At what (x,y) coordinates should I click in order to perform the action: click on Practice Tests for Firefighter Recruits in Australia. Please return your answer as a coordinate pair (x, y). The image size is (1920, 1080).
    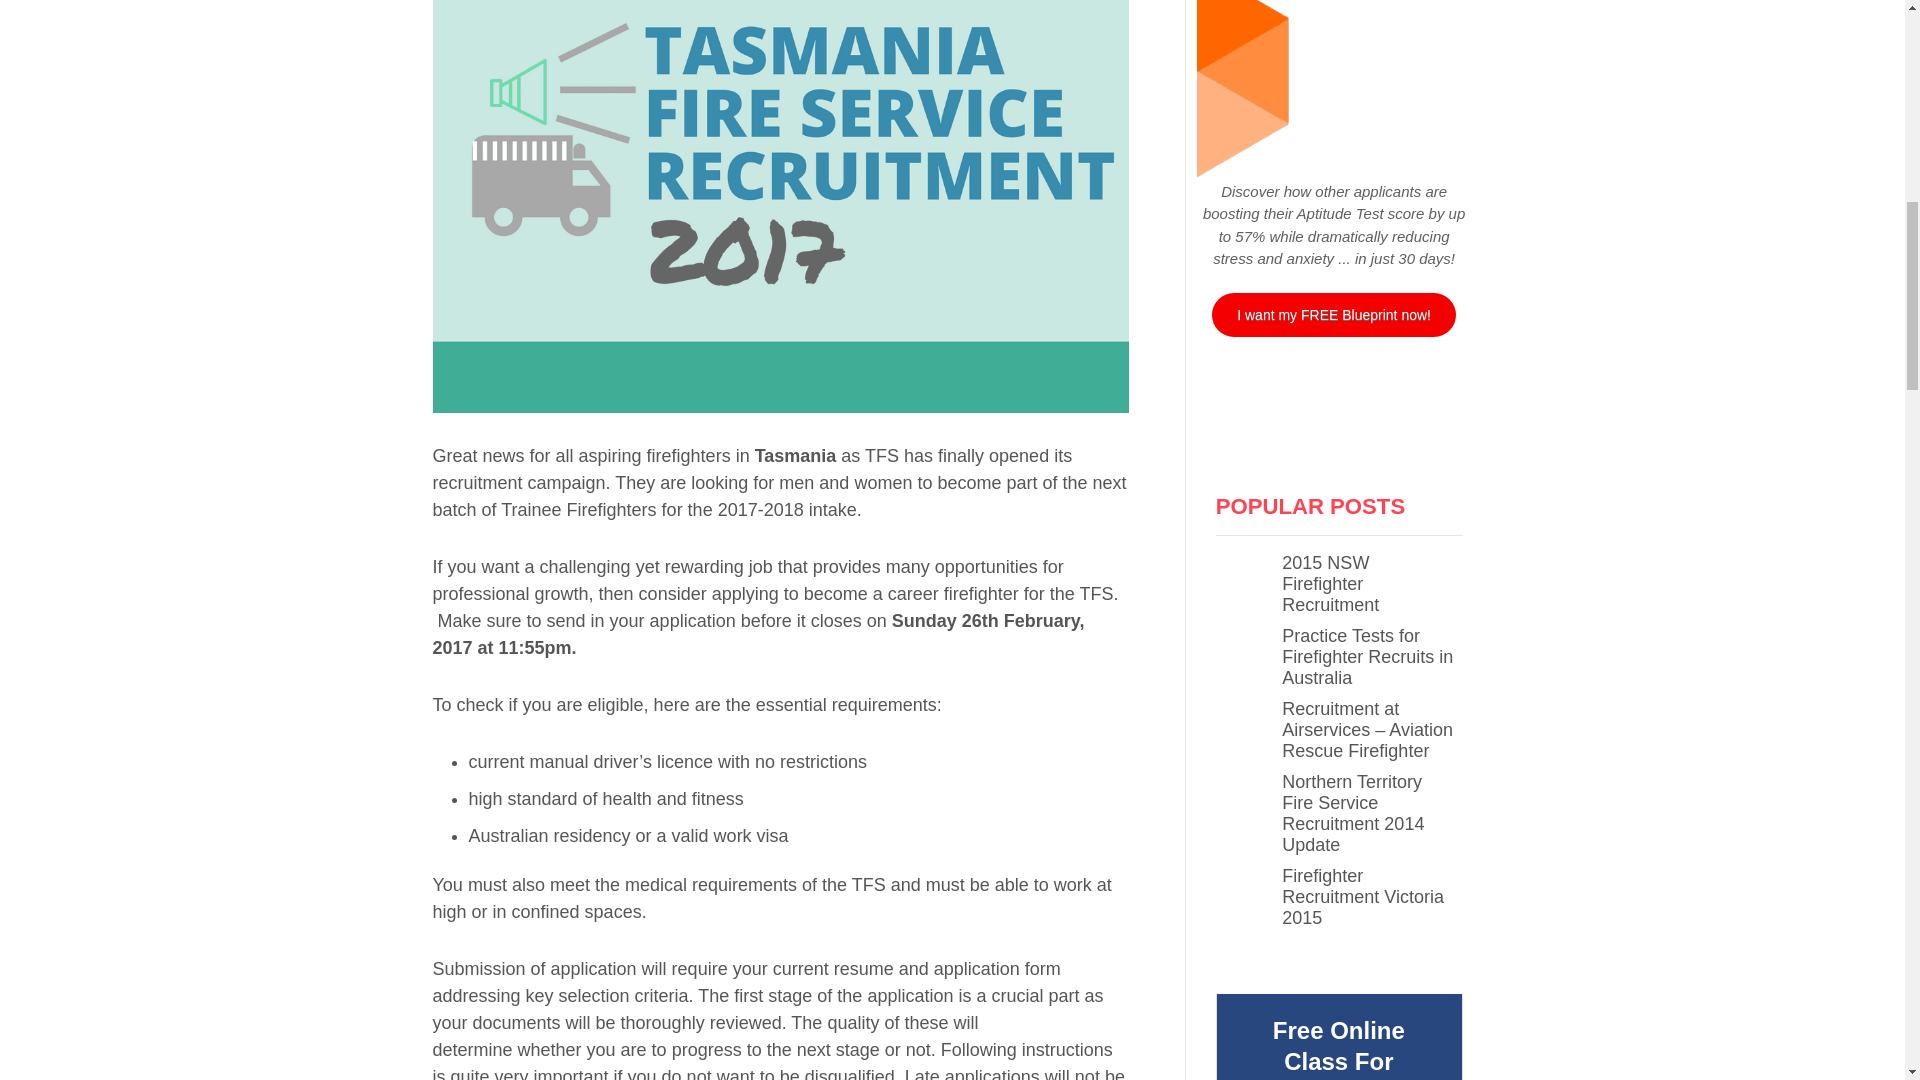
    Looking at the image, I should click on (1368, 656).